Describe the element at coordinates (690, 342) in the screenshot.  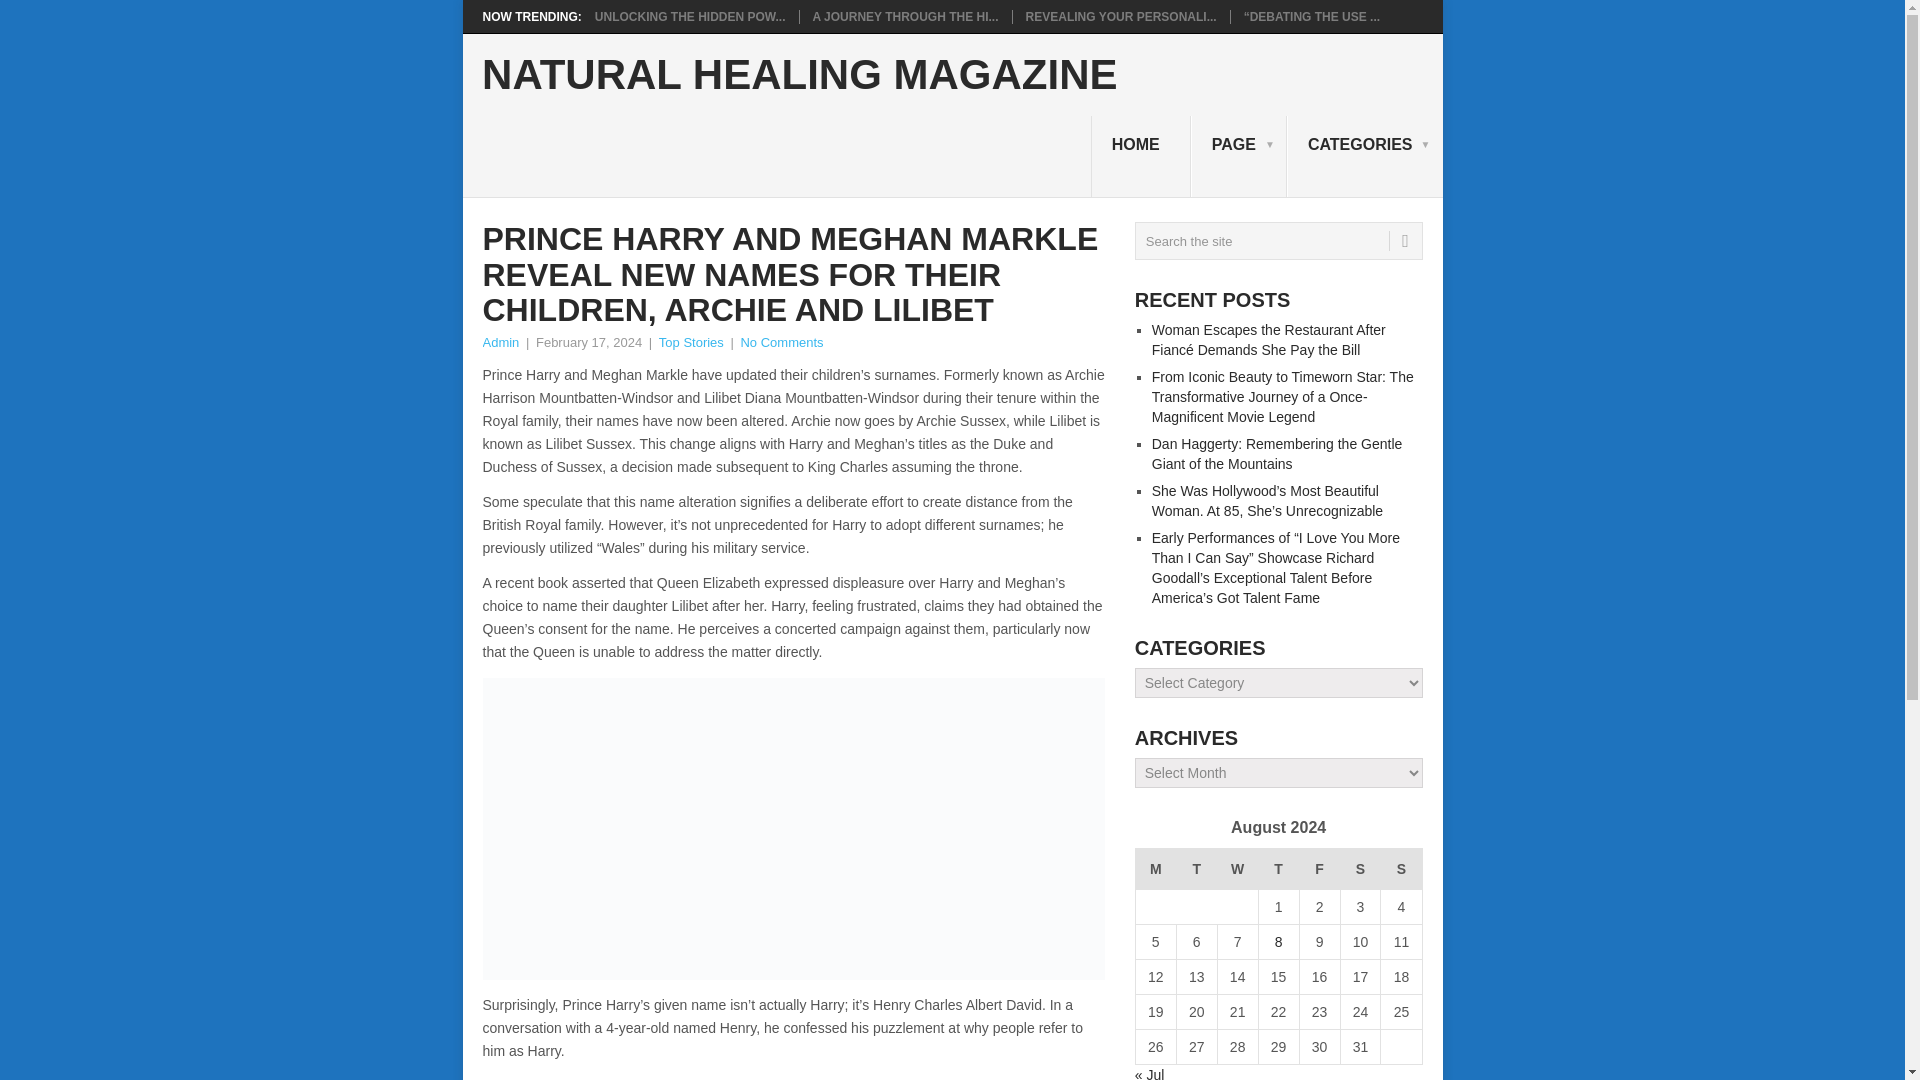
I see `Top Stories` at that location.